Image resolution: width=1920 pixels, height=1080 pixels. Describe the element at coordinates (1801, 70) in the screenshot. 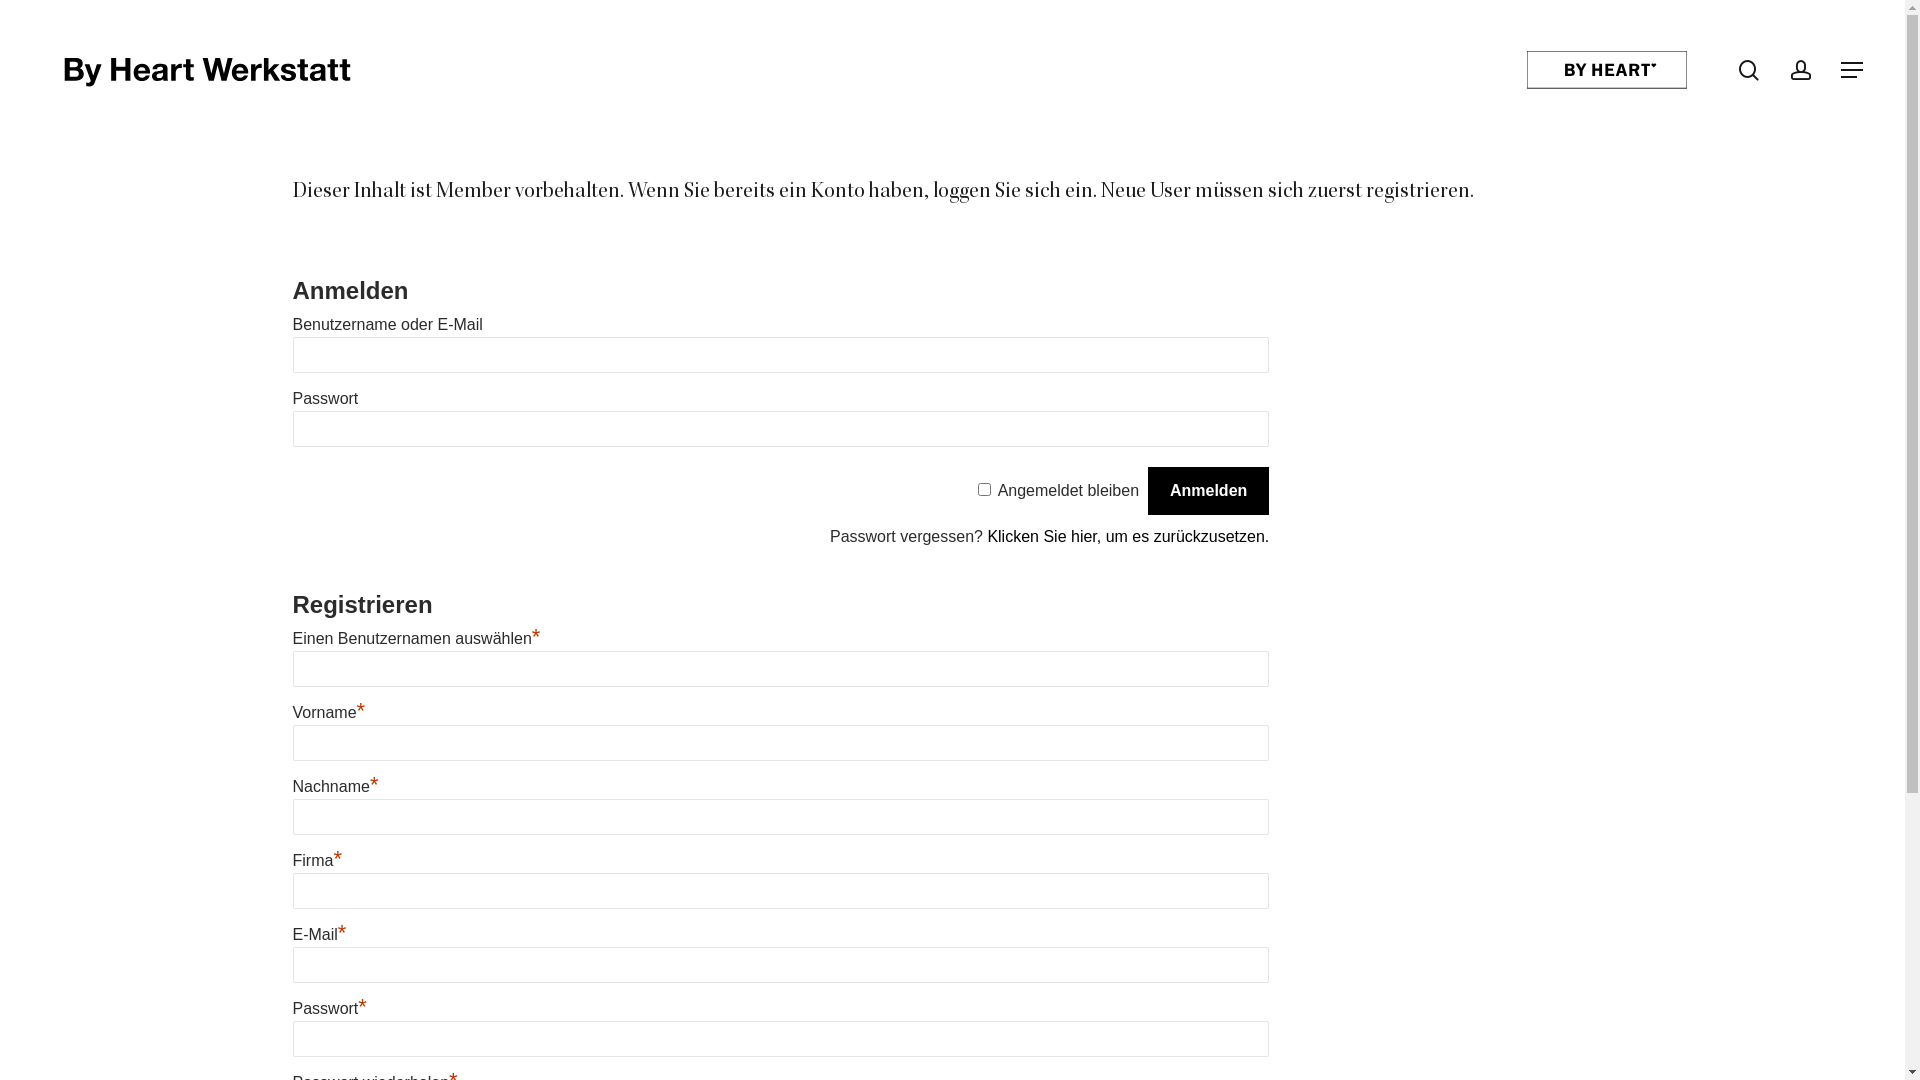

I see `account` at that location.